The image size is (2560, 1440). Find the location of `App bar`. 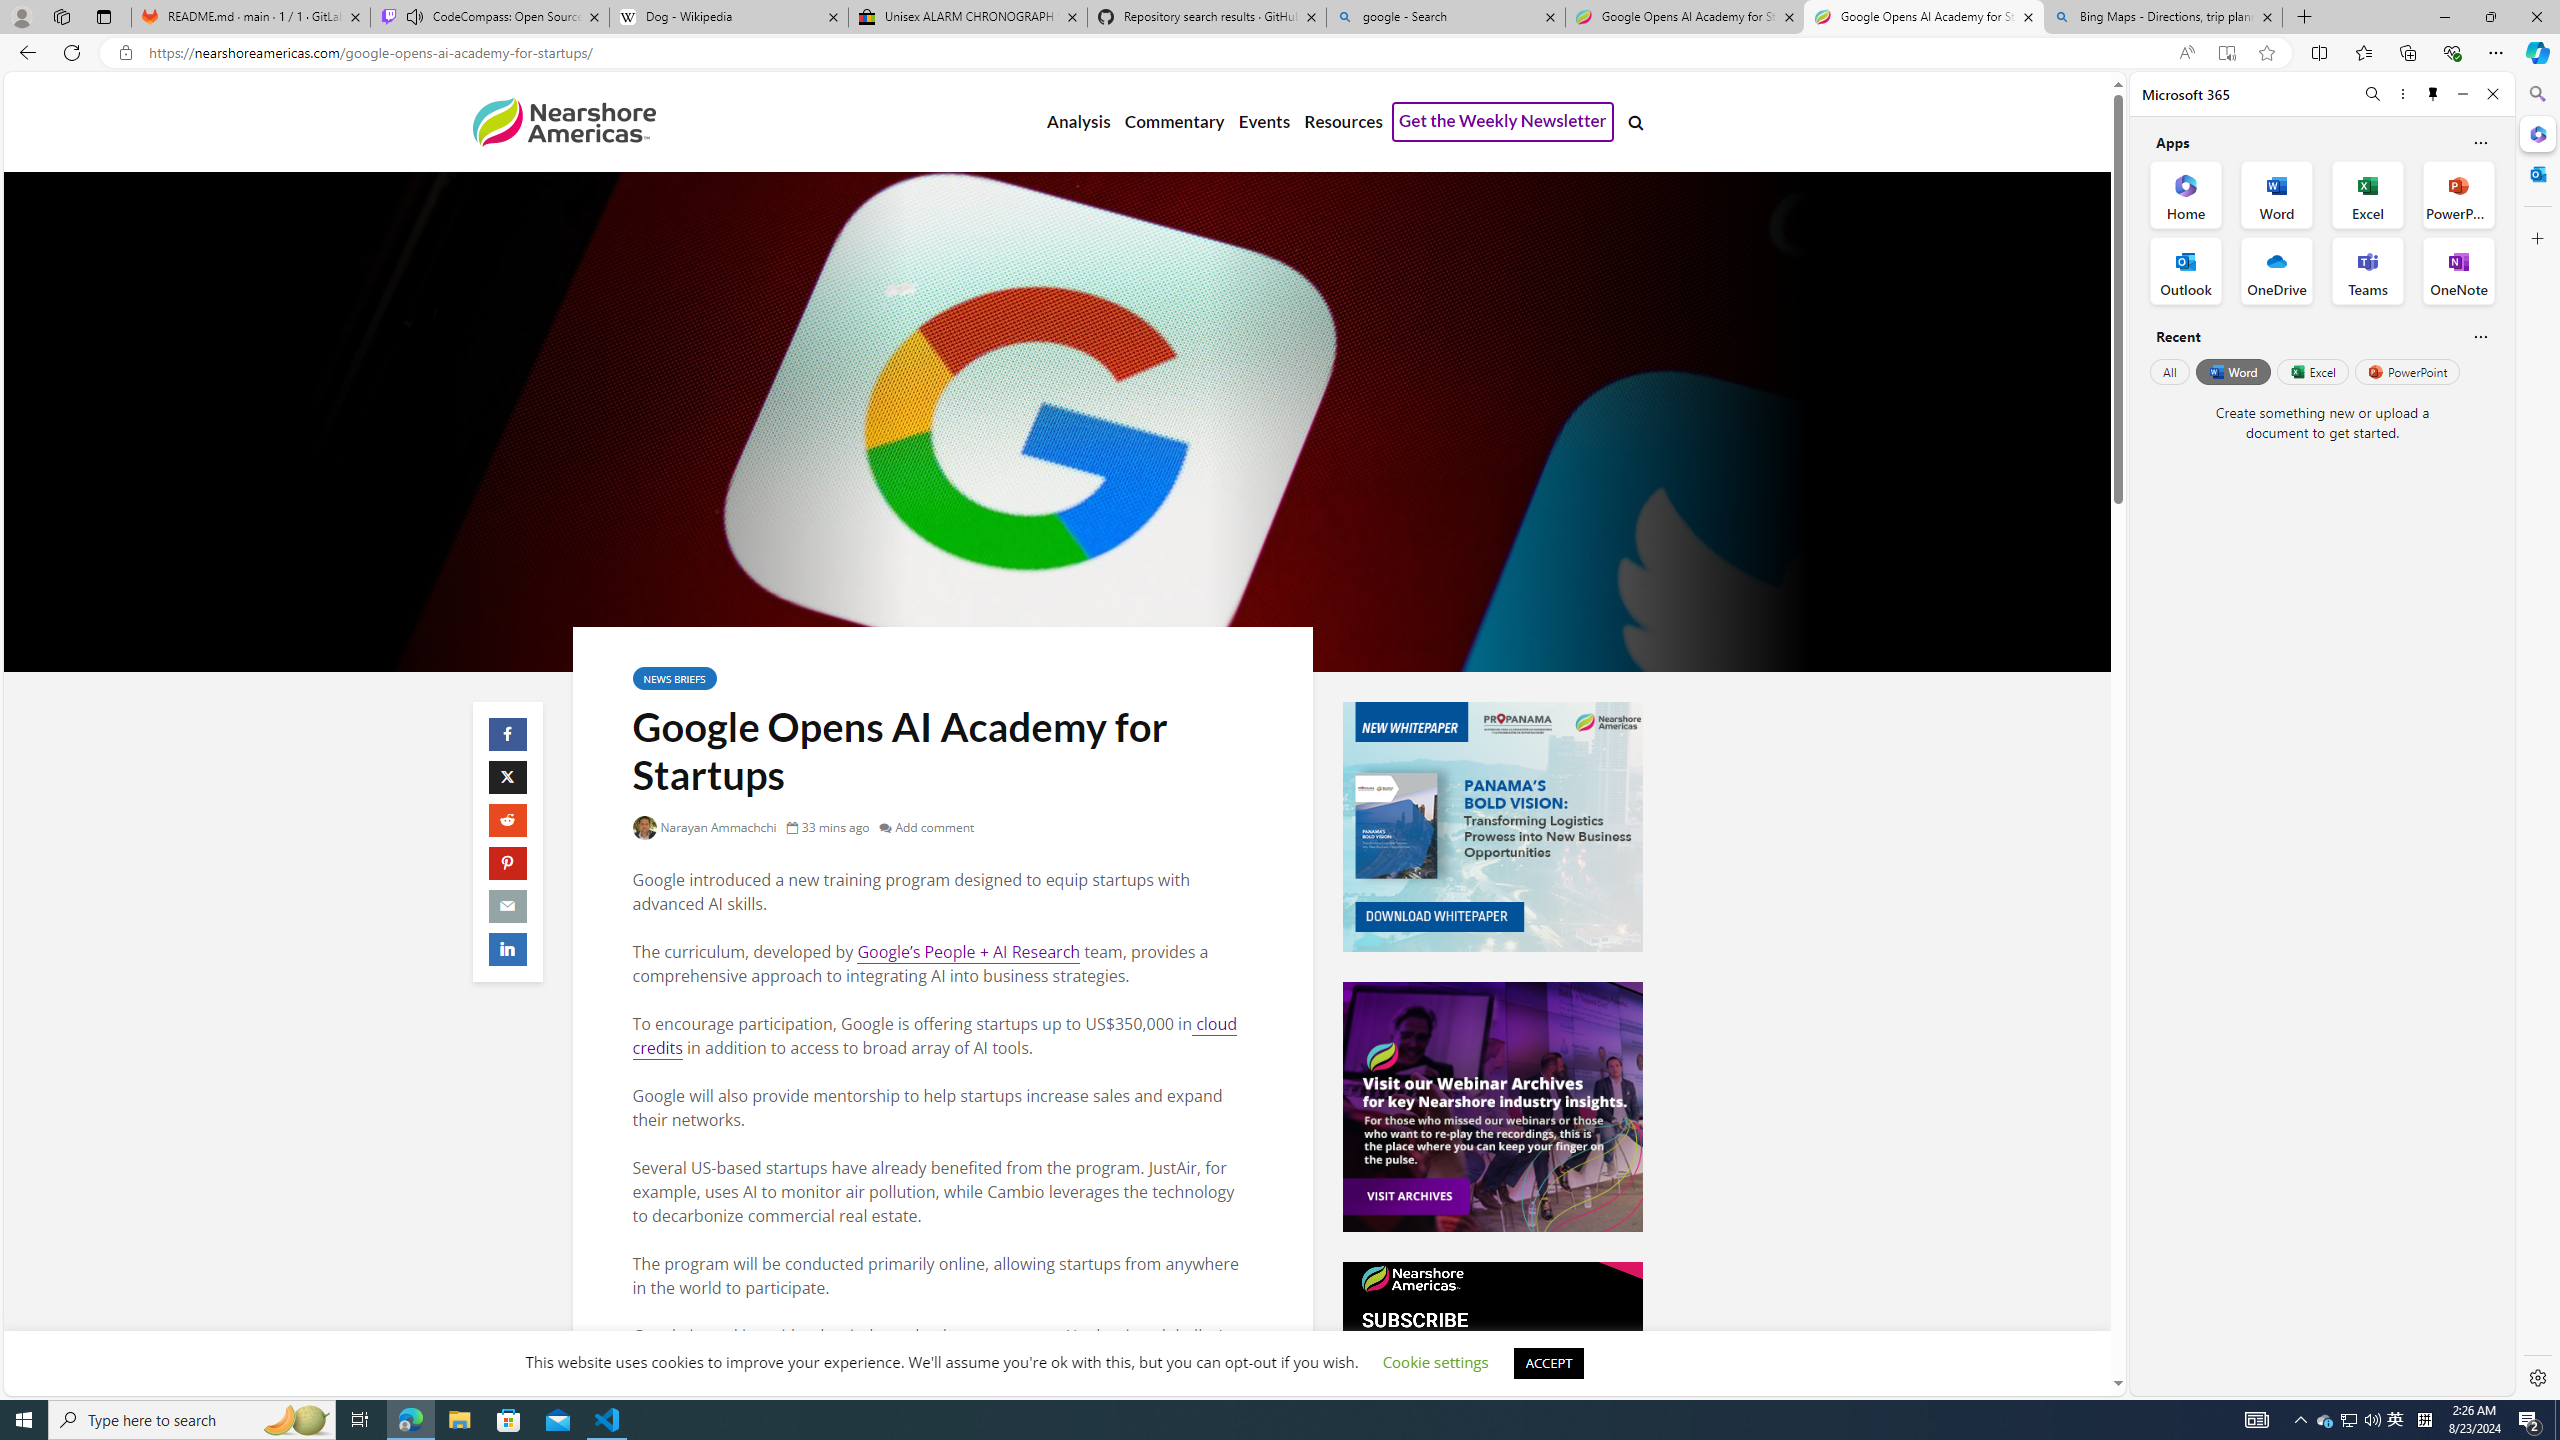

App bar is located at coordinates (1280, 53).